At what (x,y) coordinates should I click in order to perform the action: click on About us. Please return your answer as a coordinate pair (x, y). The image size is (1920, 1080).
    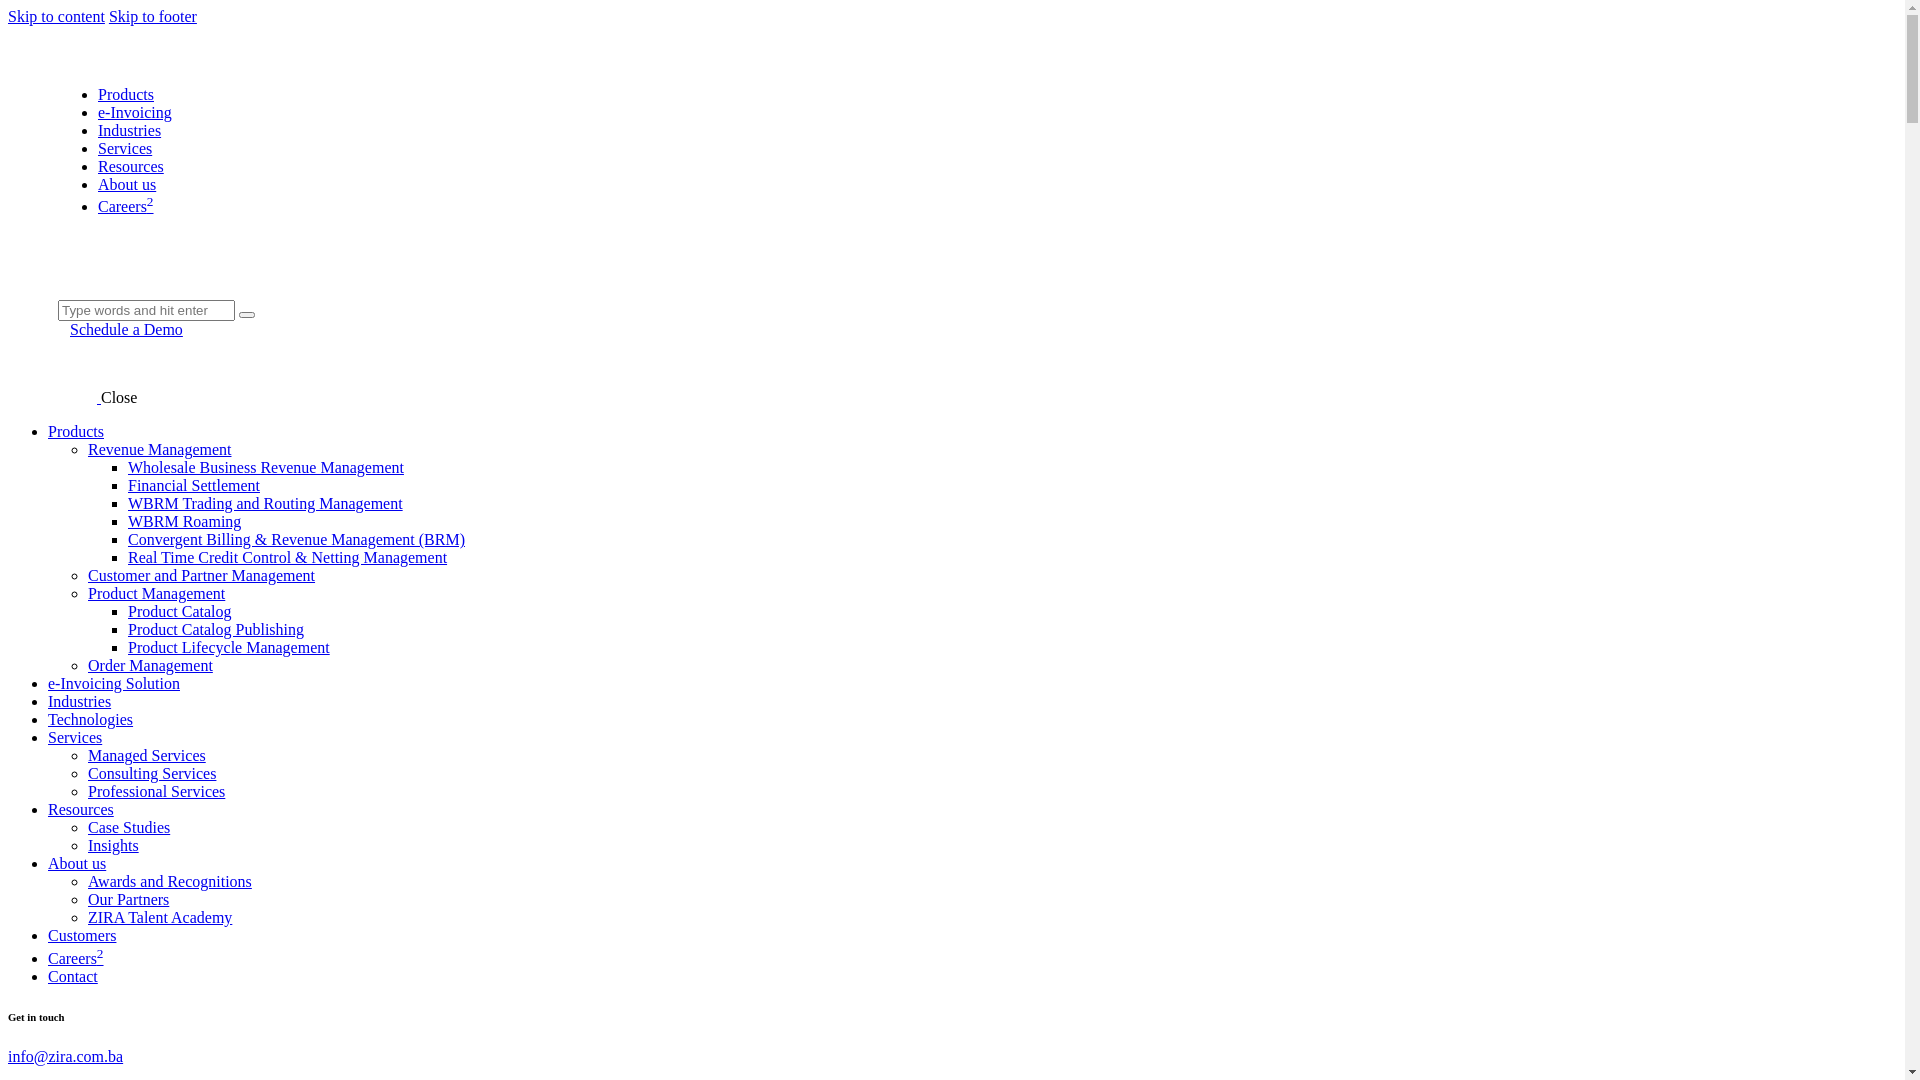
    Looking at the image, I should click on (77, 864).